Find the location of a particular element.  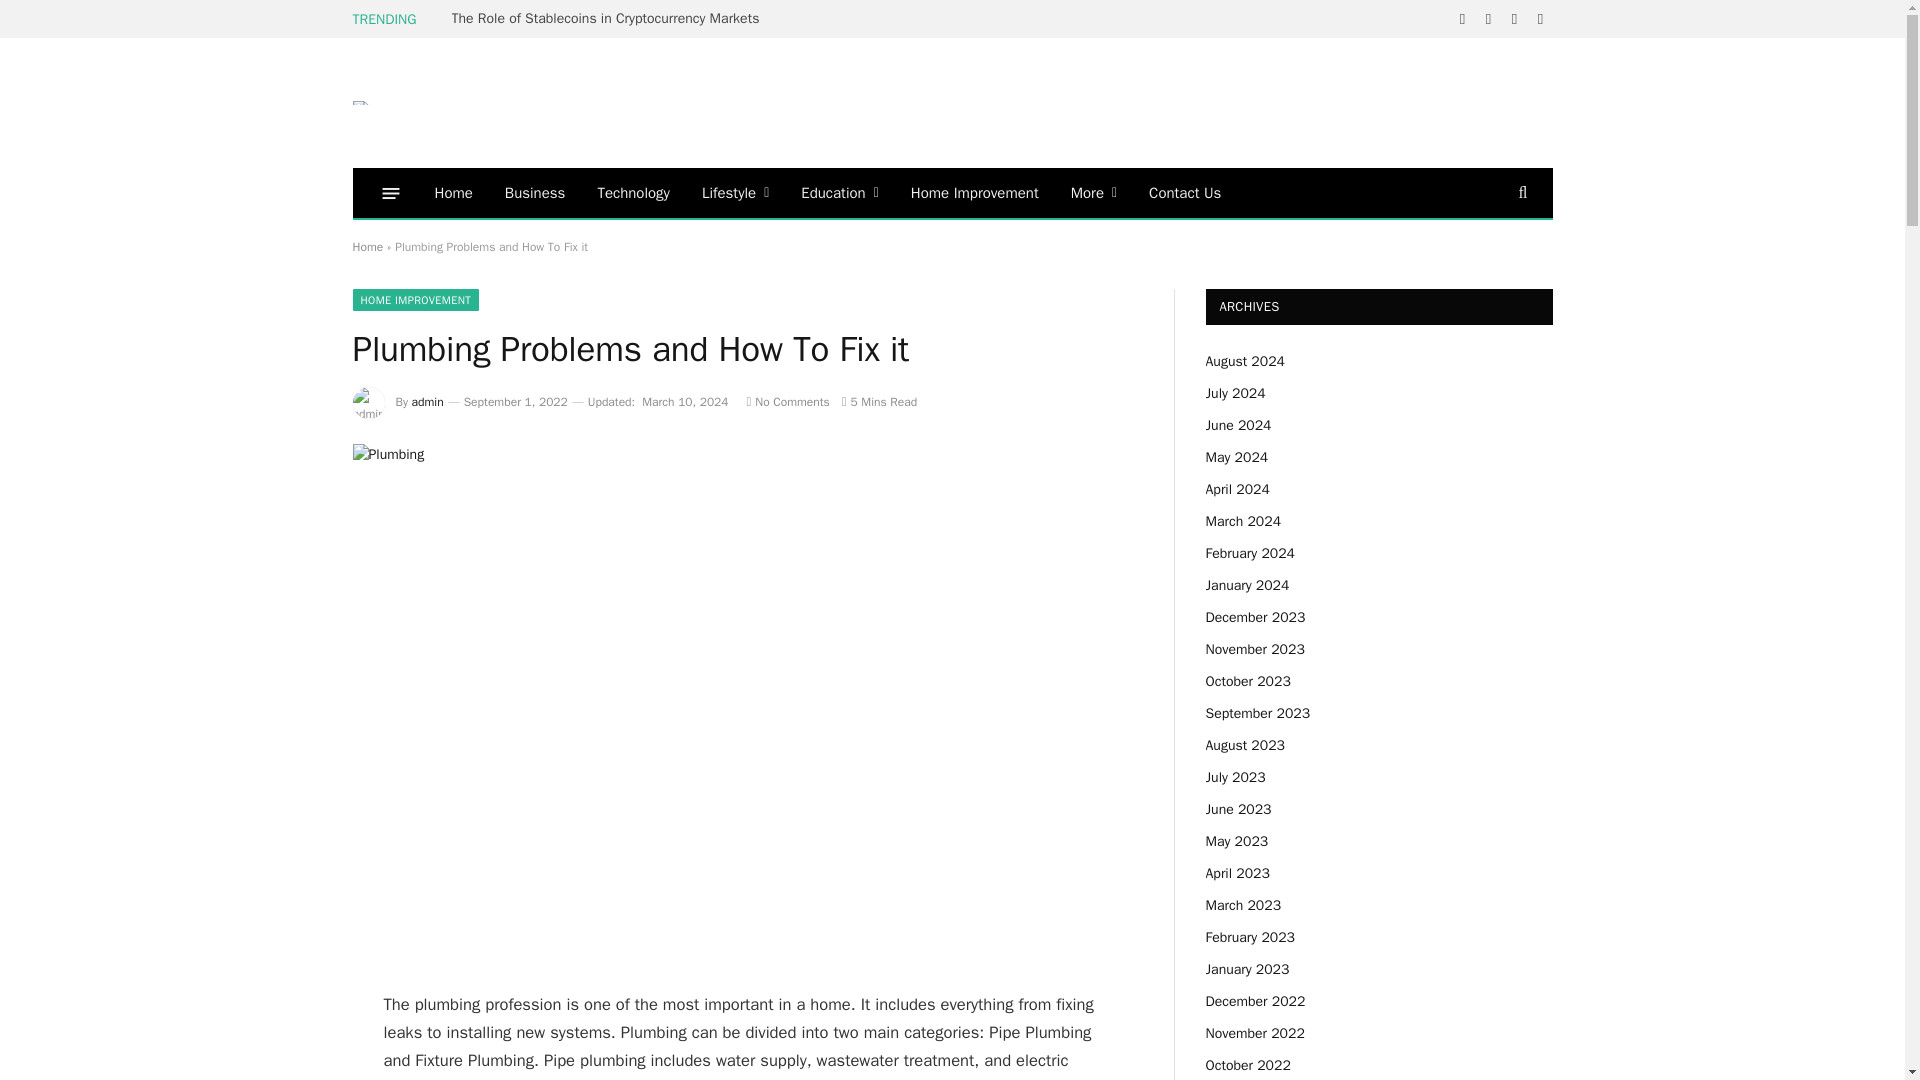

Business is located at coordinates (535, 193).